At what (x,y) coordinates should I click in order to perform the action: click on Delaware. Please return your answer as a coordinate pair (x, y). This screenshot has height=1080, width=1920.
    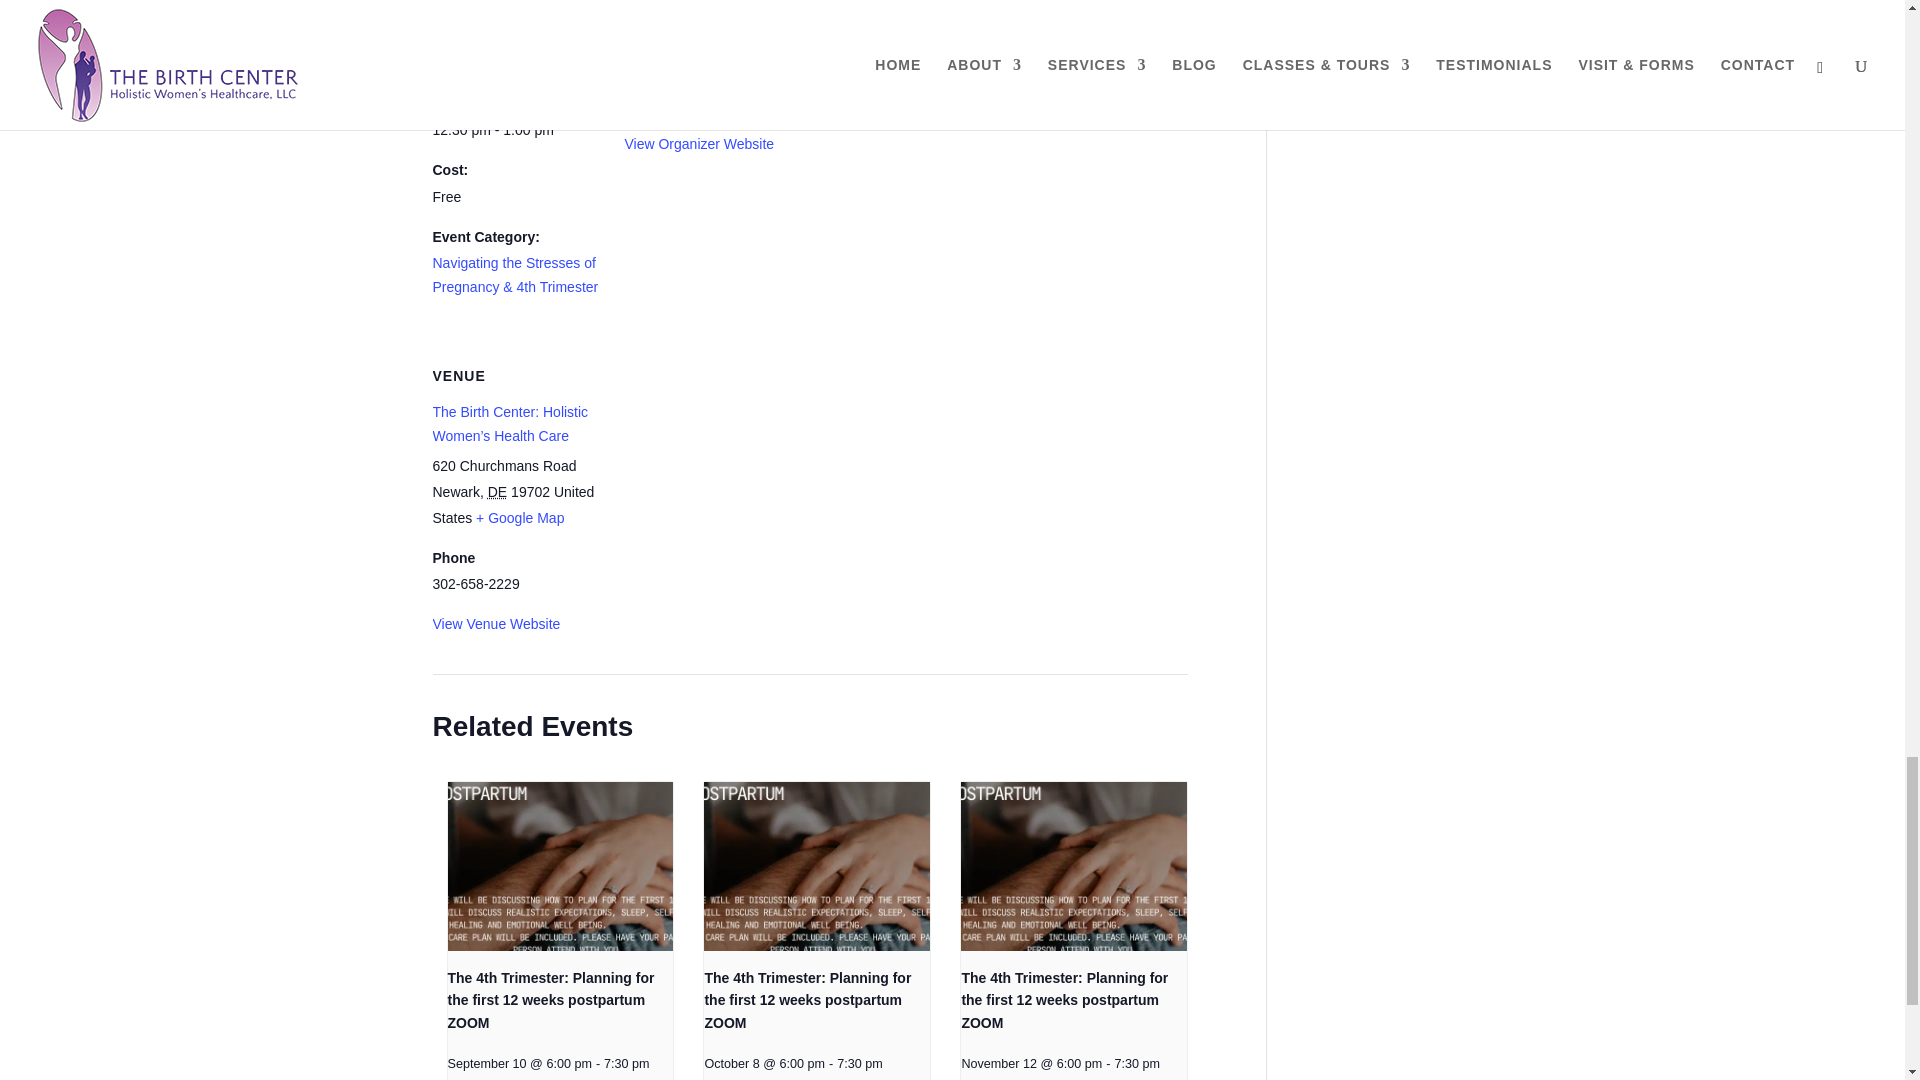
    Looking at the image, I should click on (496, 492).